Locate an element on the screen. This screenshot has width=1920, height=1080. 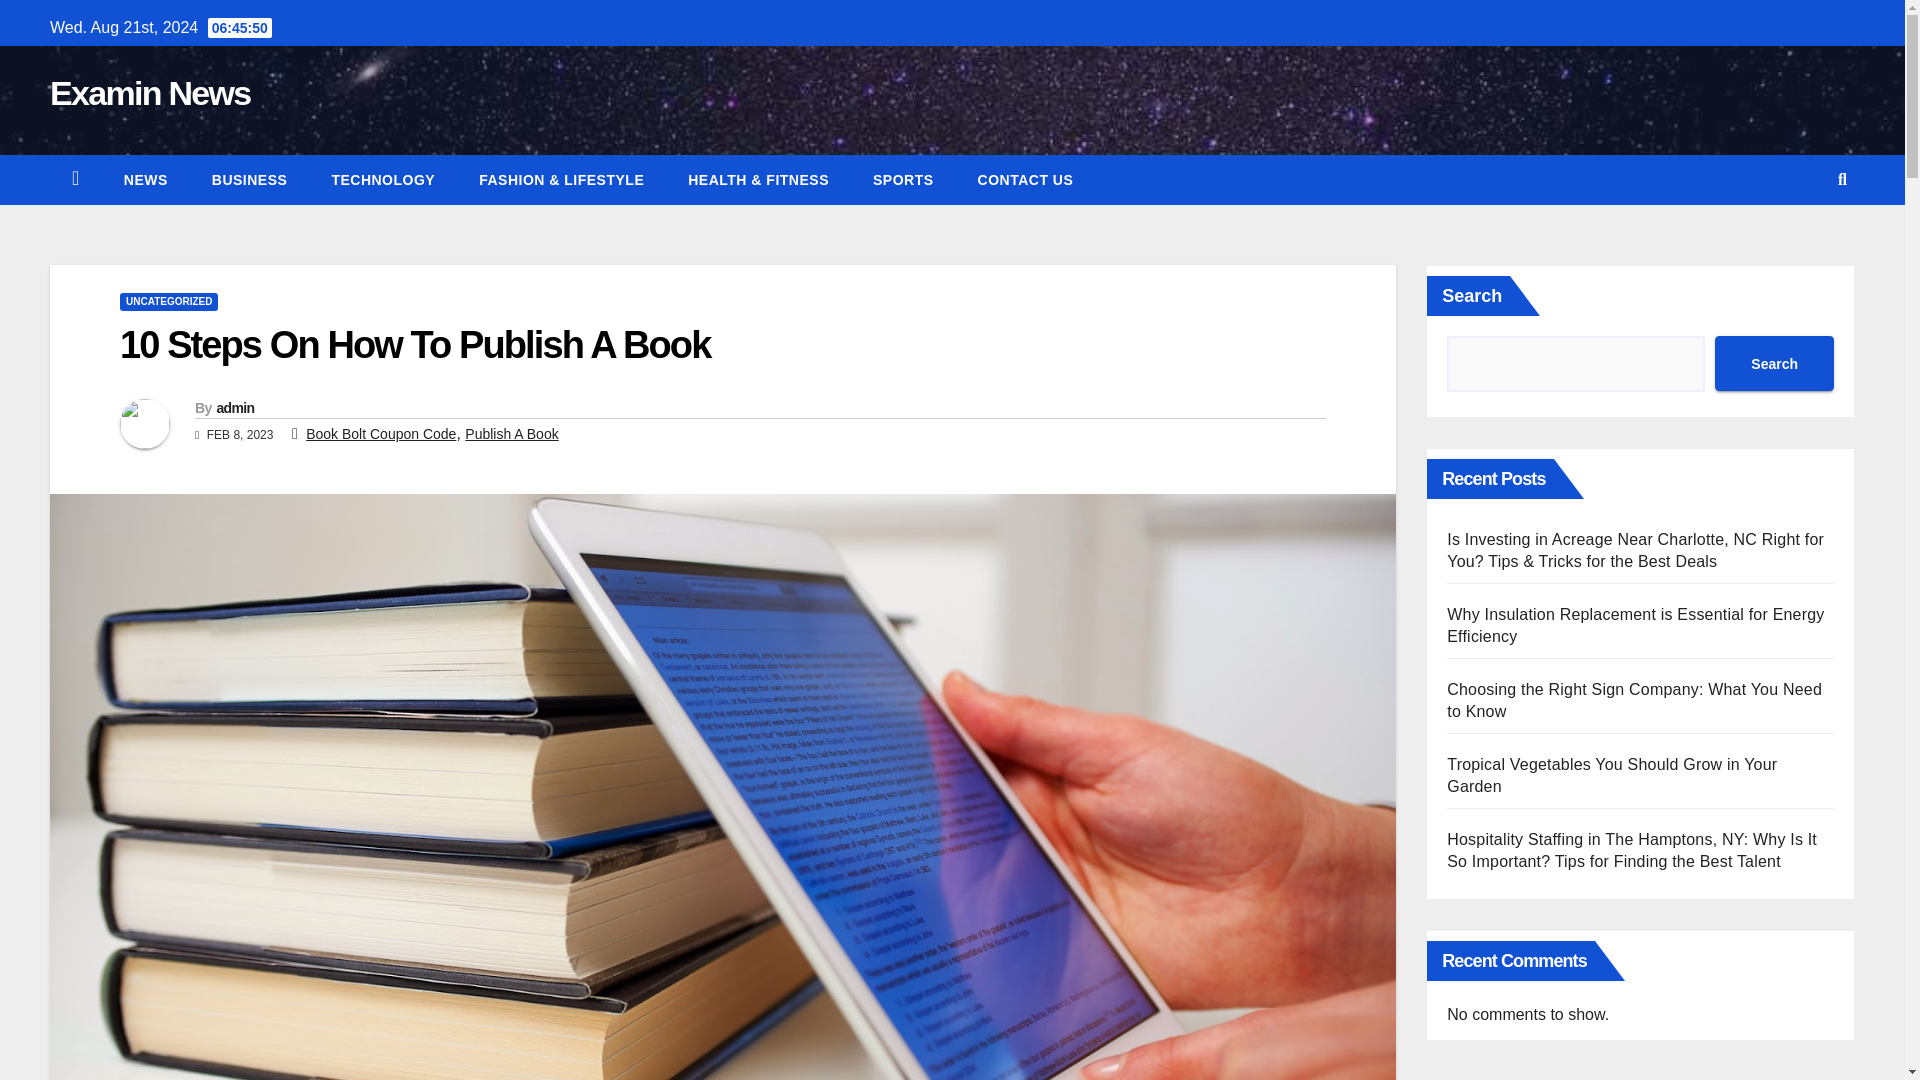
BUSINESS is located at coordinates (250, 180).